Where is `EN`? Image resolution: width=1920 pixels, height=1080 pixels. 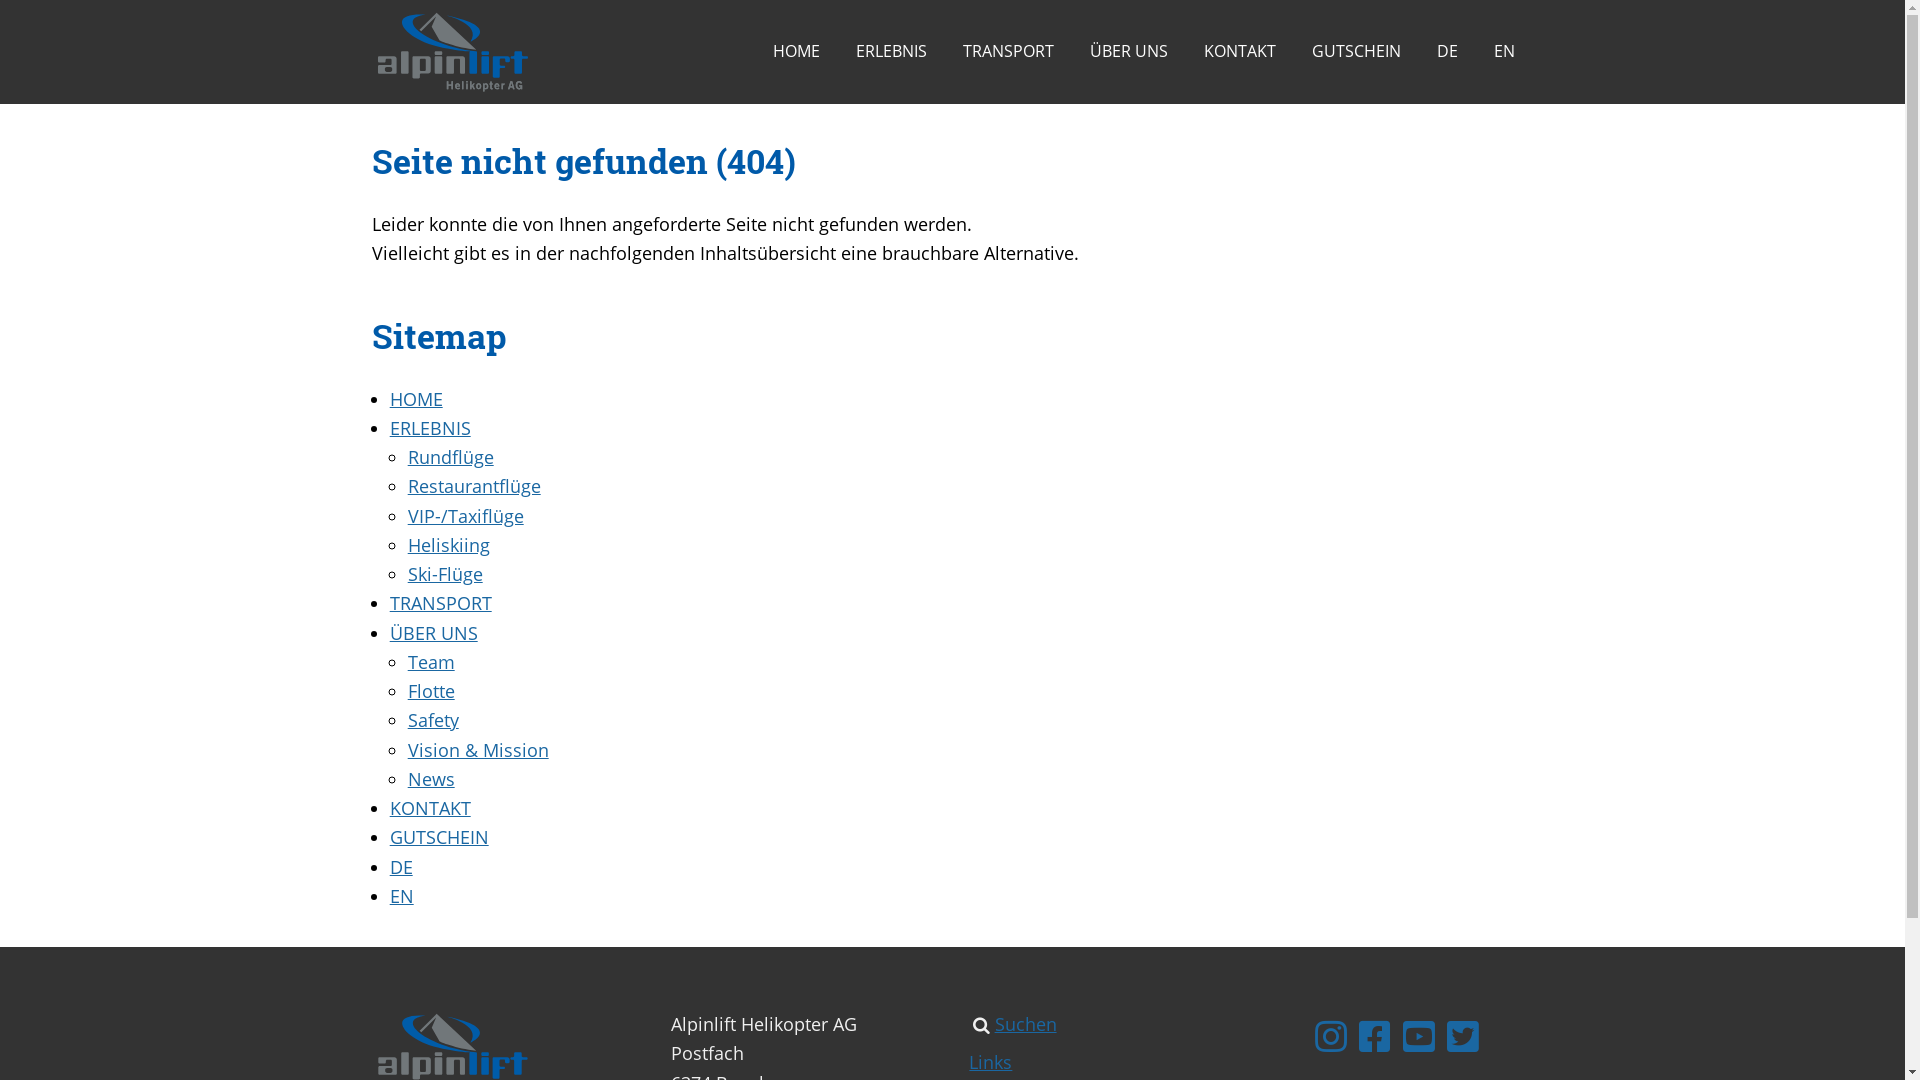 EN is located at coordinates (402, 896).